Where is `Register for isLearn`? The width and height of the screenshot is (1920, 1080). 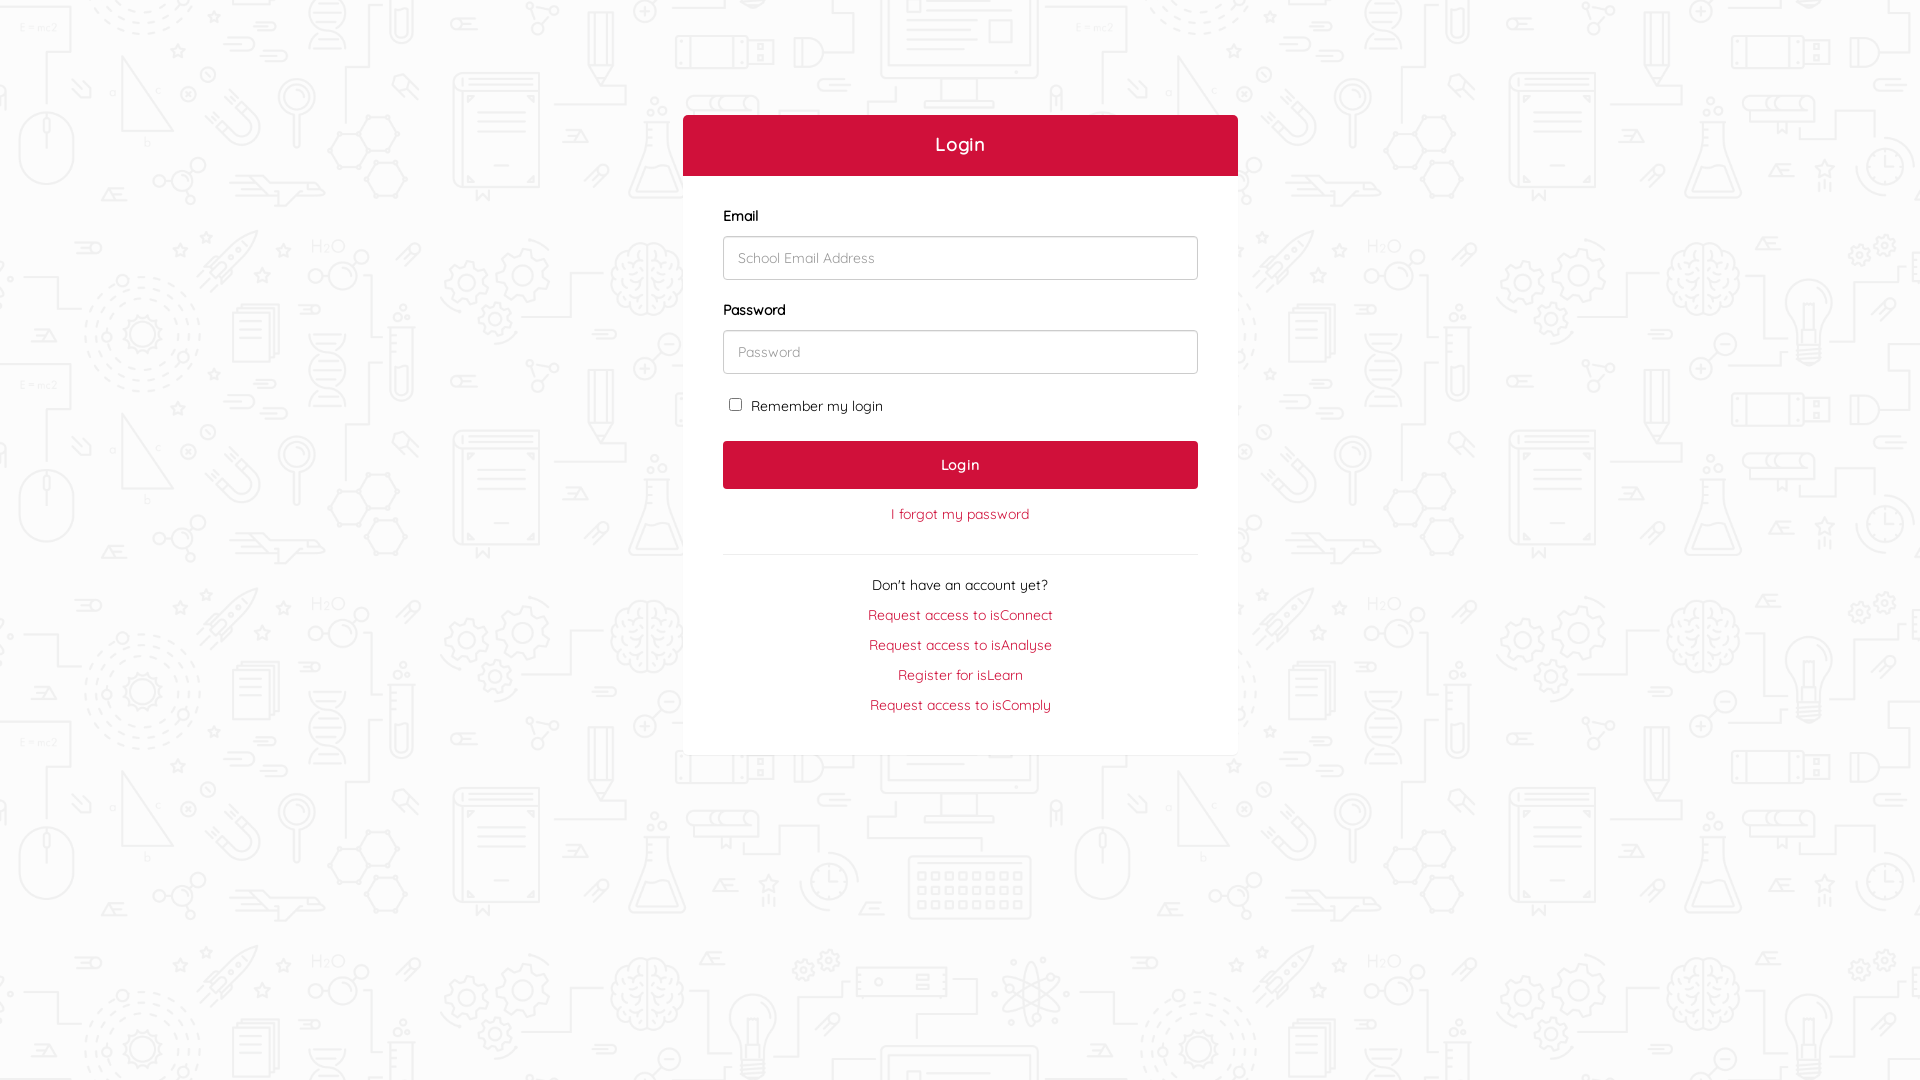
Register for isLearn is located at coordinates (960, 675).